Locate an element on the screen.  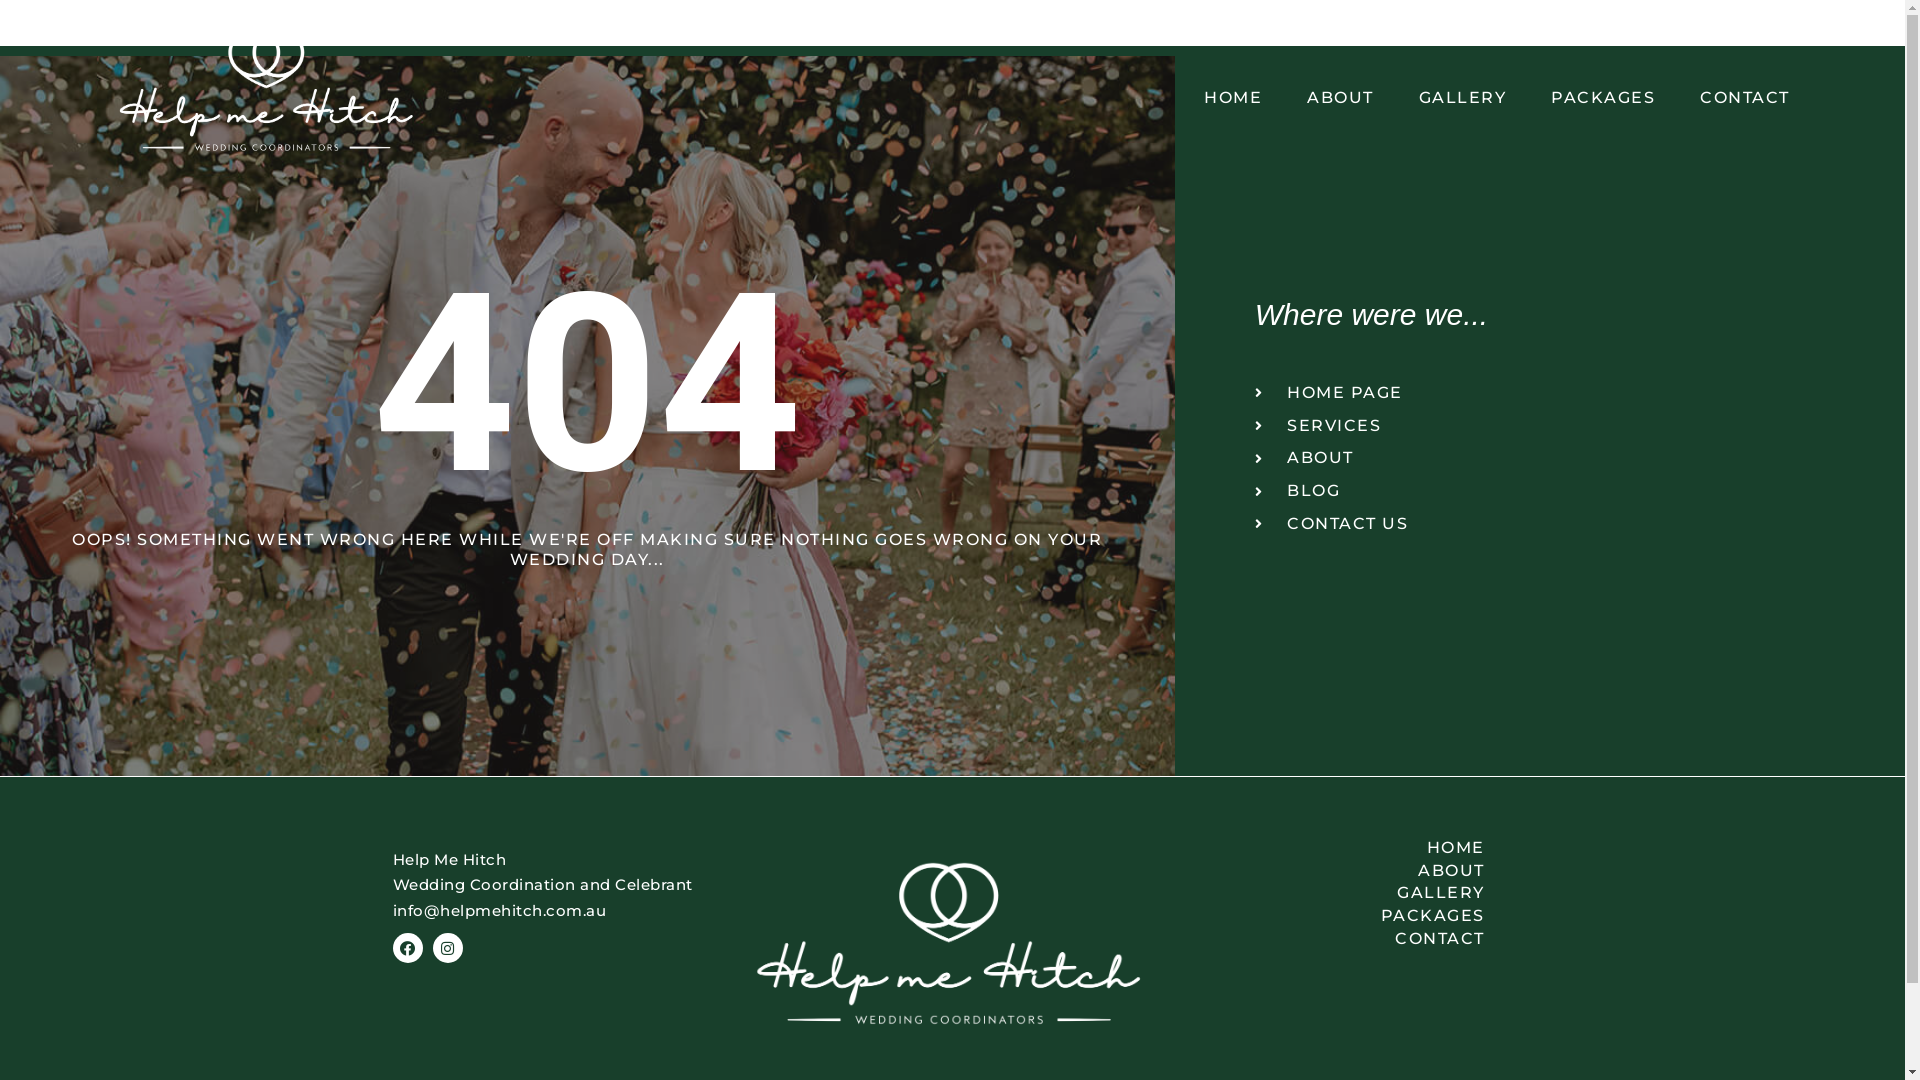
ABOUT is located at coordinates (1540, 458).